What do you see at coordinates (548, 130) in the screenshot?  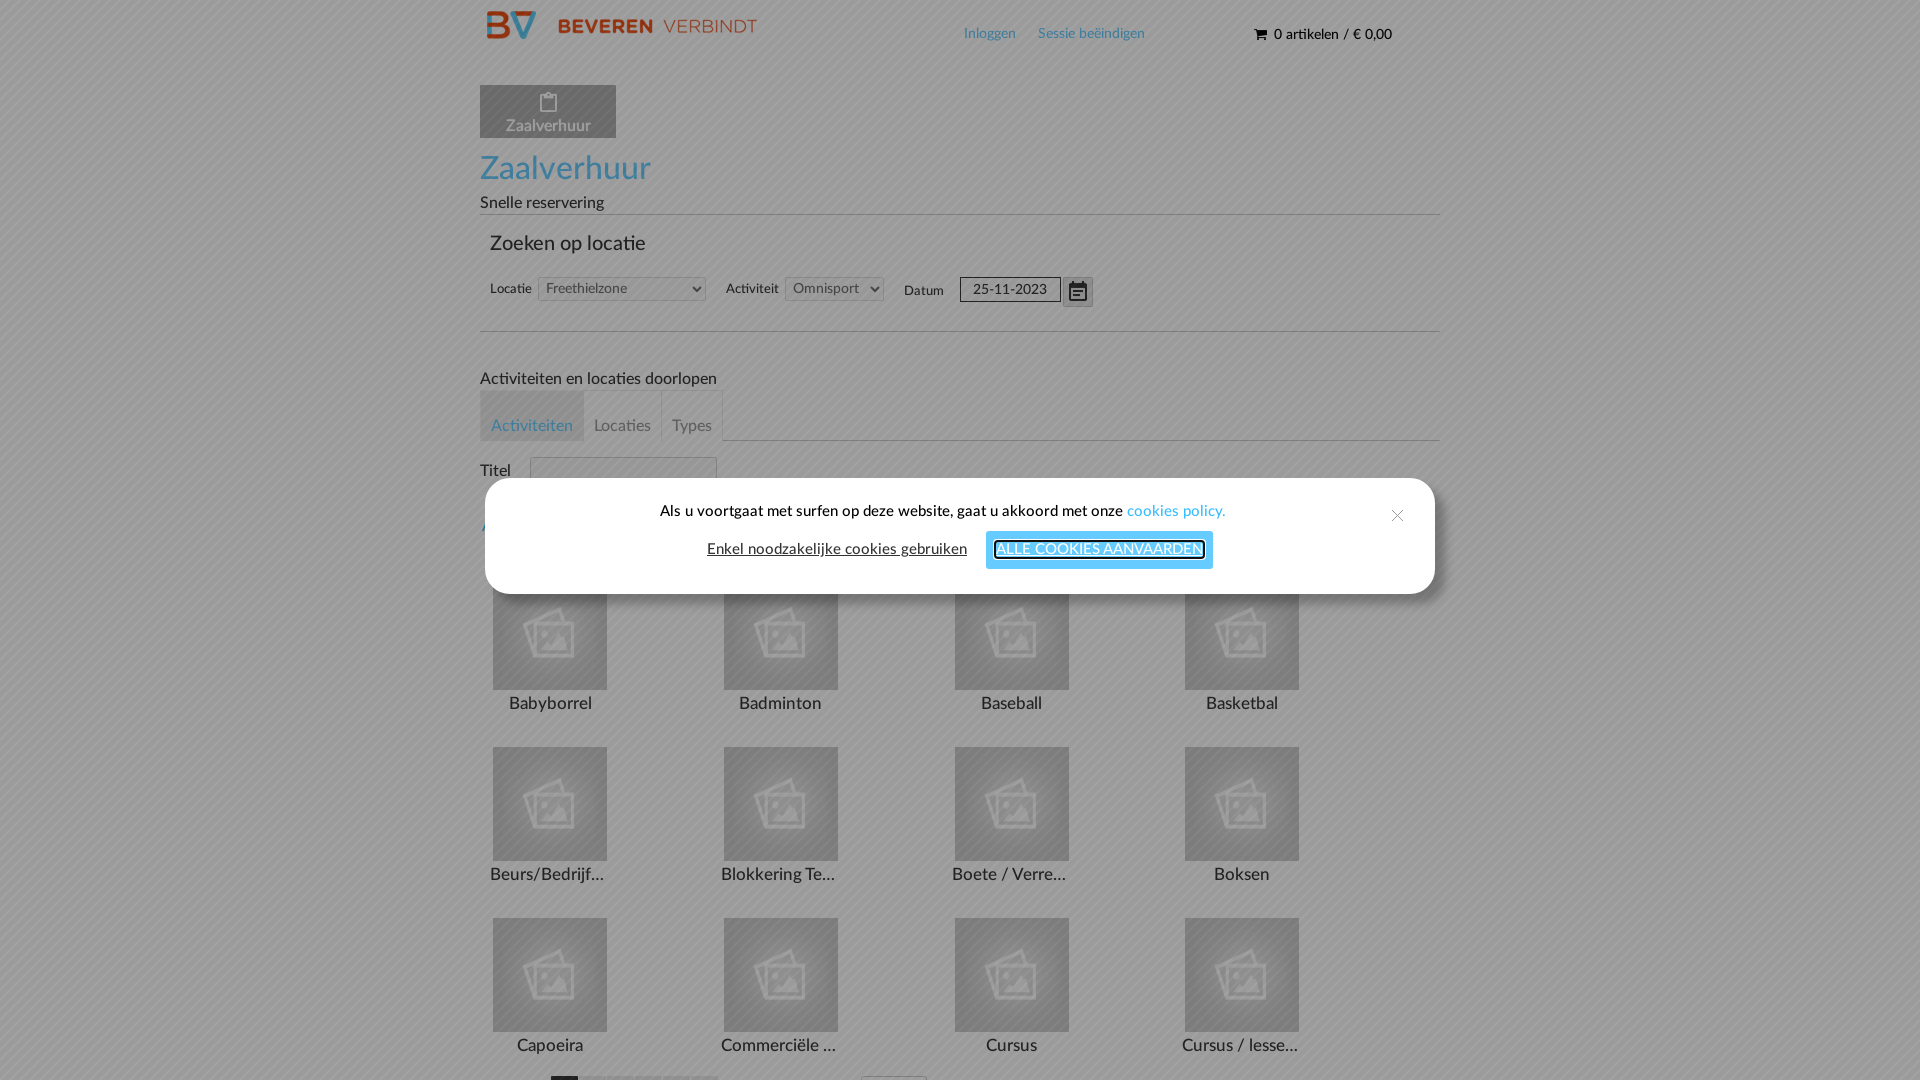 I see `Zaalverhuur` at bounding box center [548, 130].